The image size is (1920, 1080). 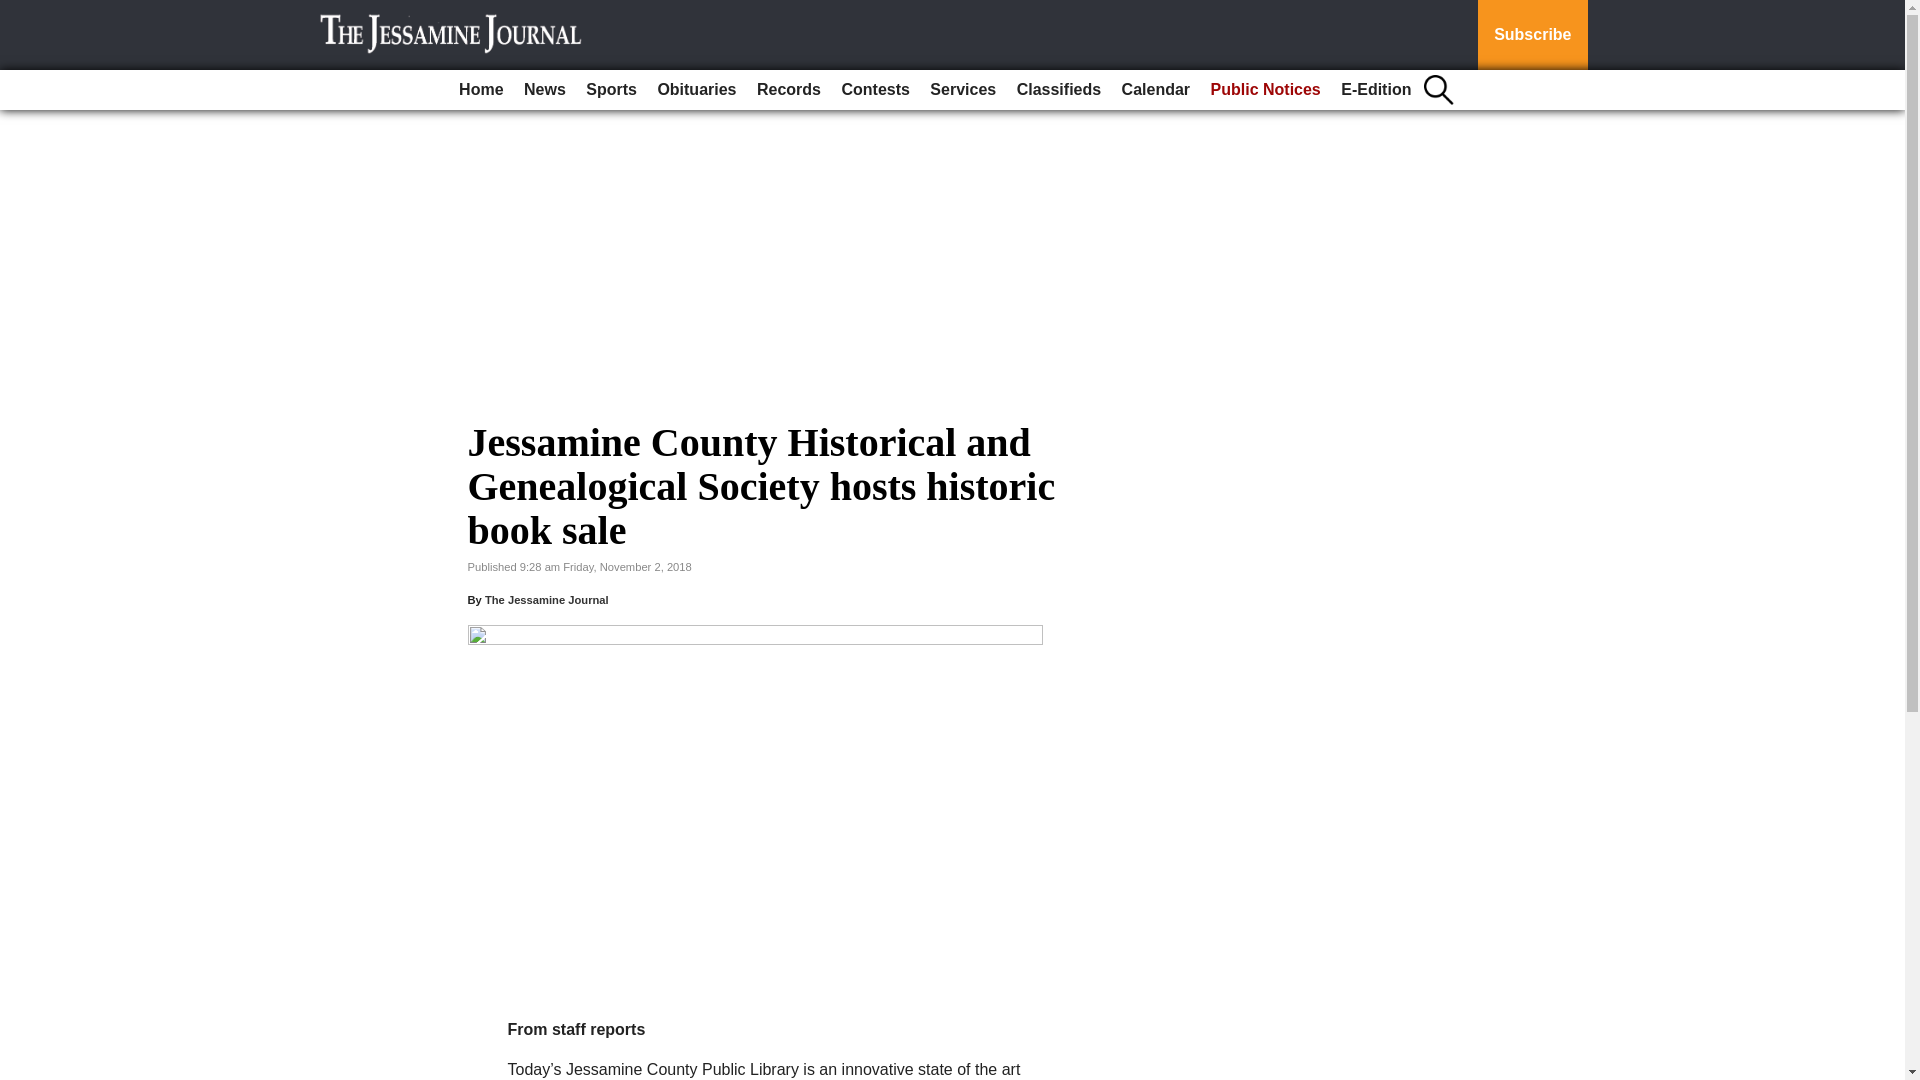 I want to click on Services, so click(x=962, y=90).